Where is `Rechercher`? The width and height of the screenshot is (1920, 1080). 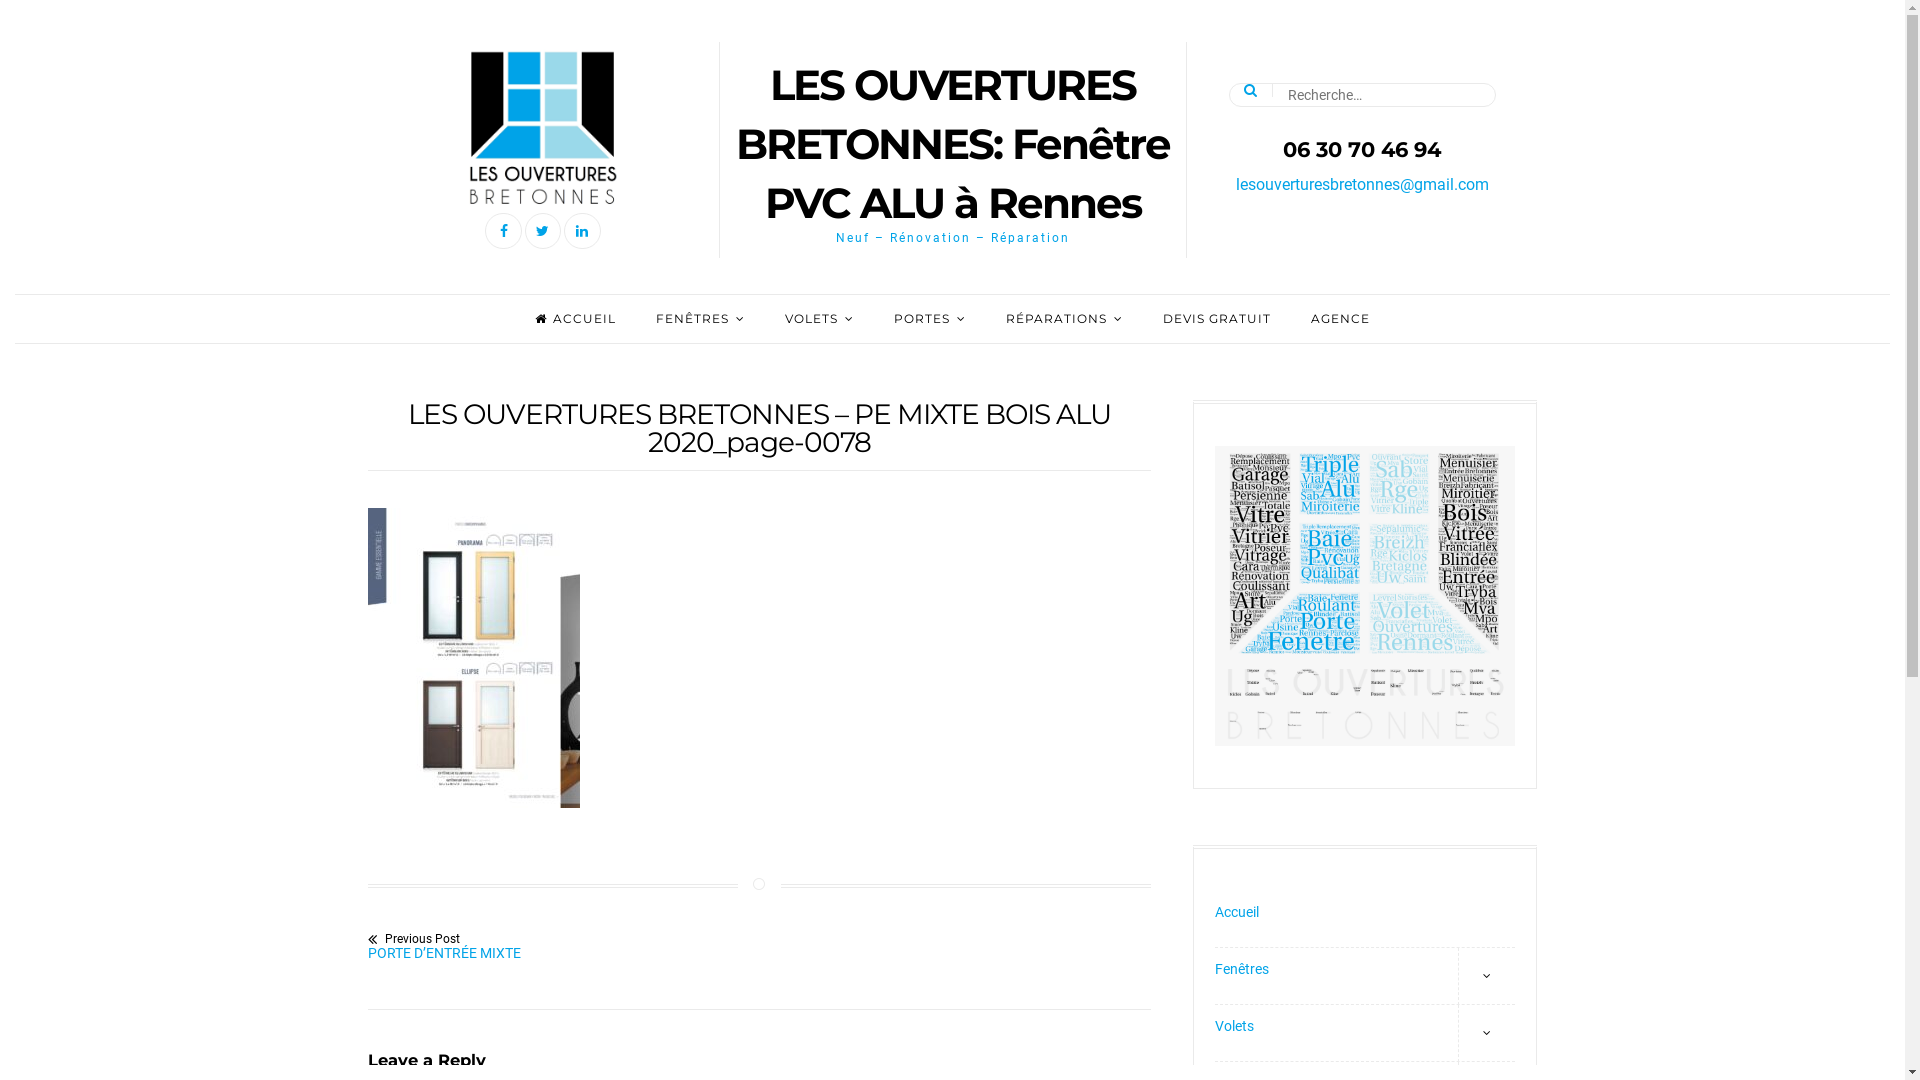
Rechercher is located at coordinates (42, 13).